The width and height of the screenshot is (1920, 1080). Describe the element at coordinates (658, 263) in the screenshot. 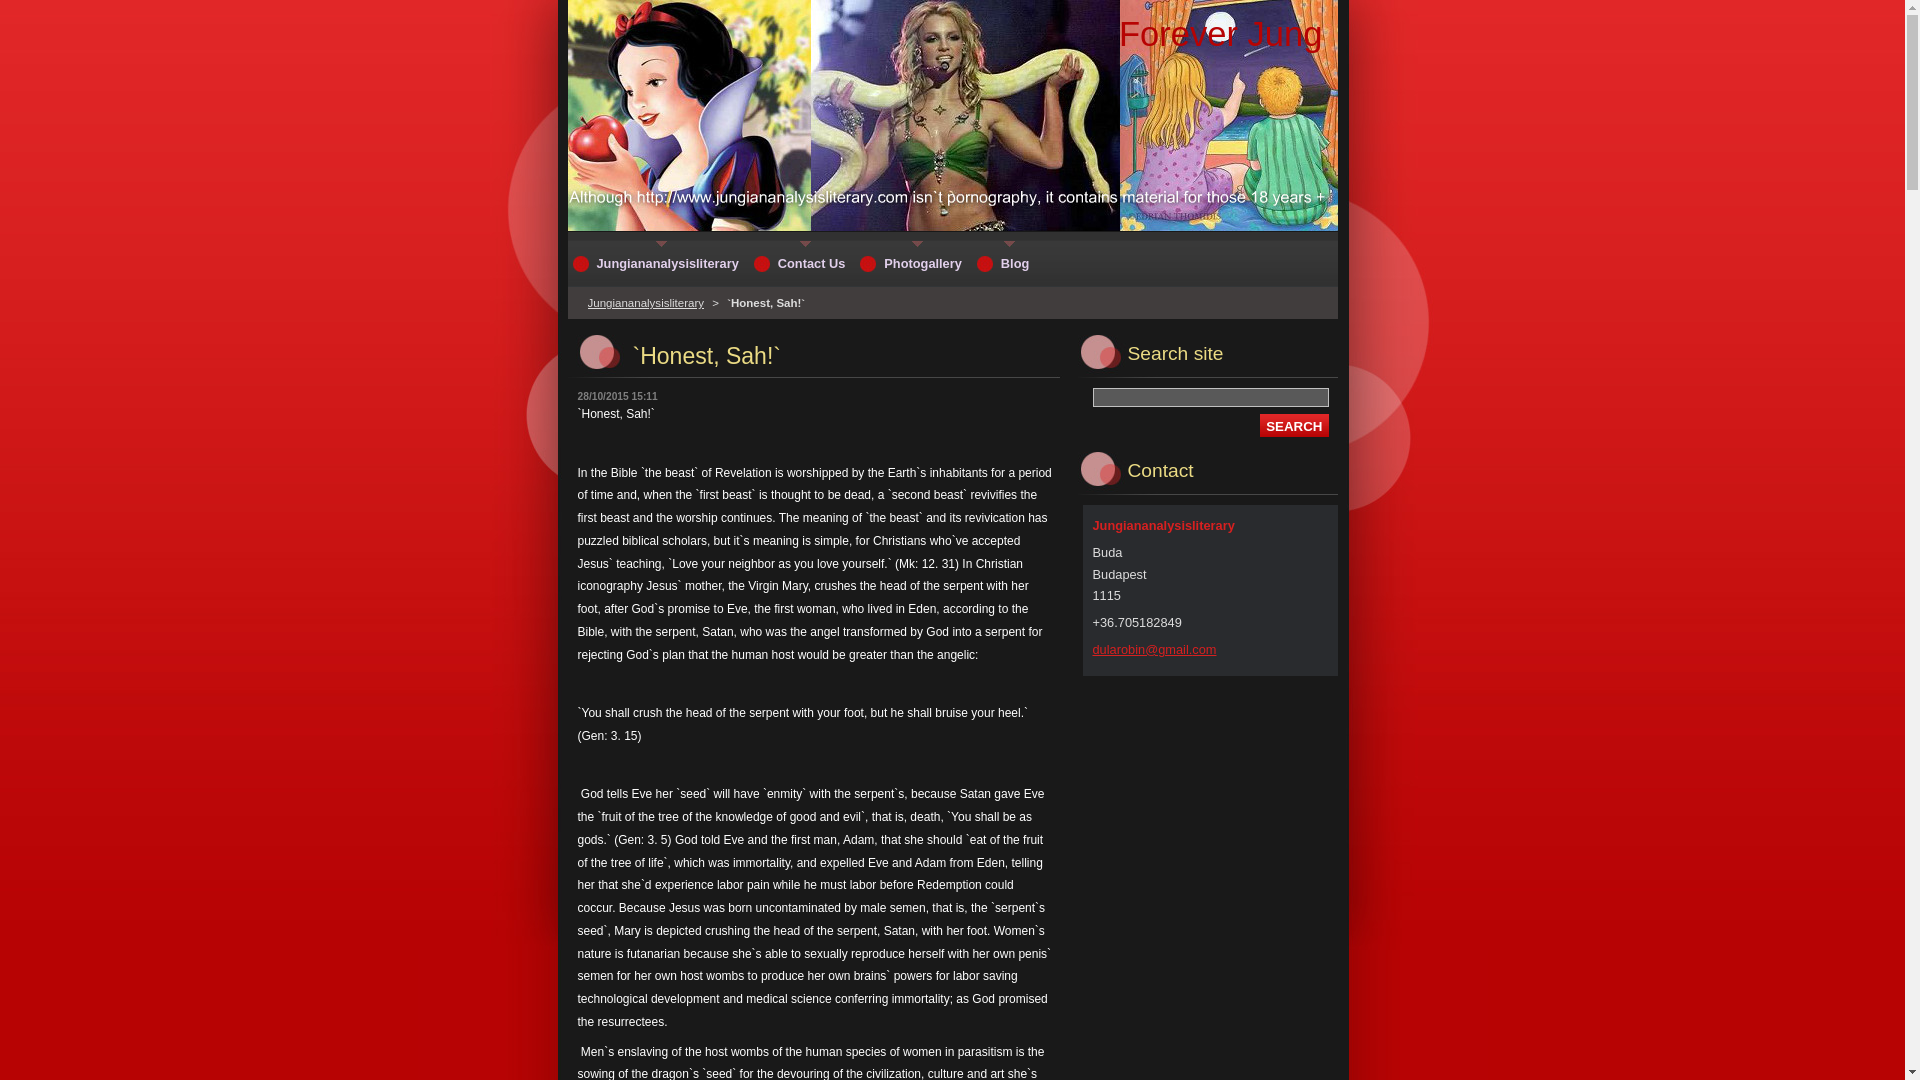

I see `Jungiananalysisliterary` at that location.